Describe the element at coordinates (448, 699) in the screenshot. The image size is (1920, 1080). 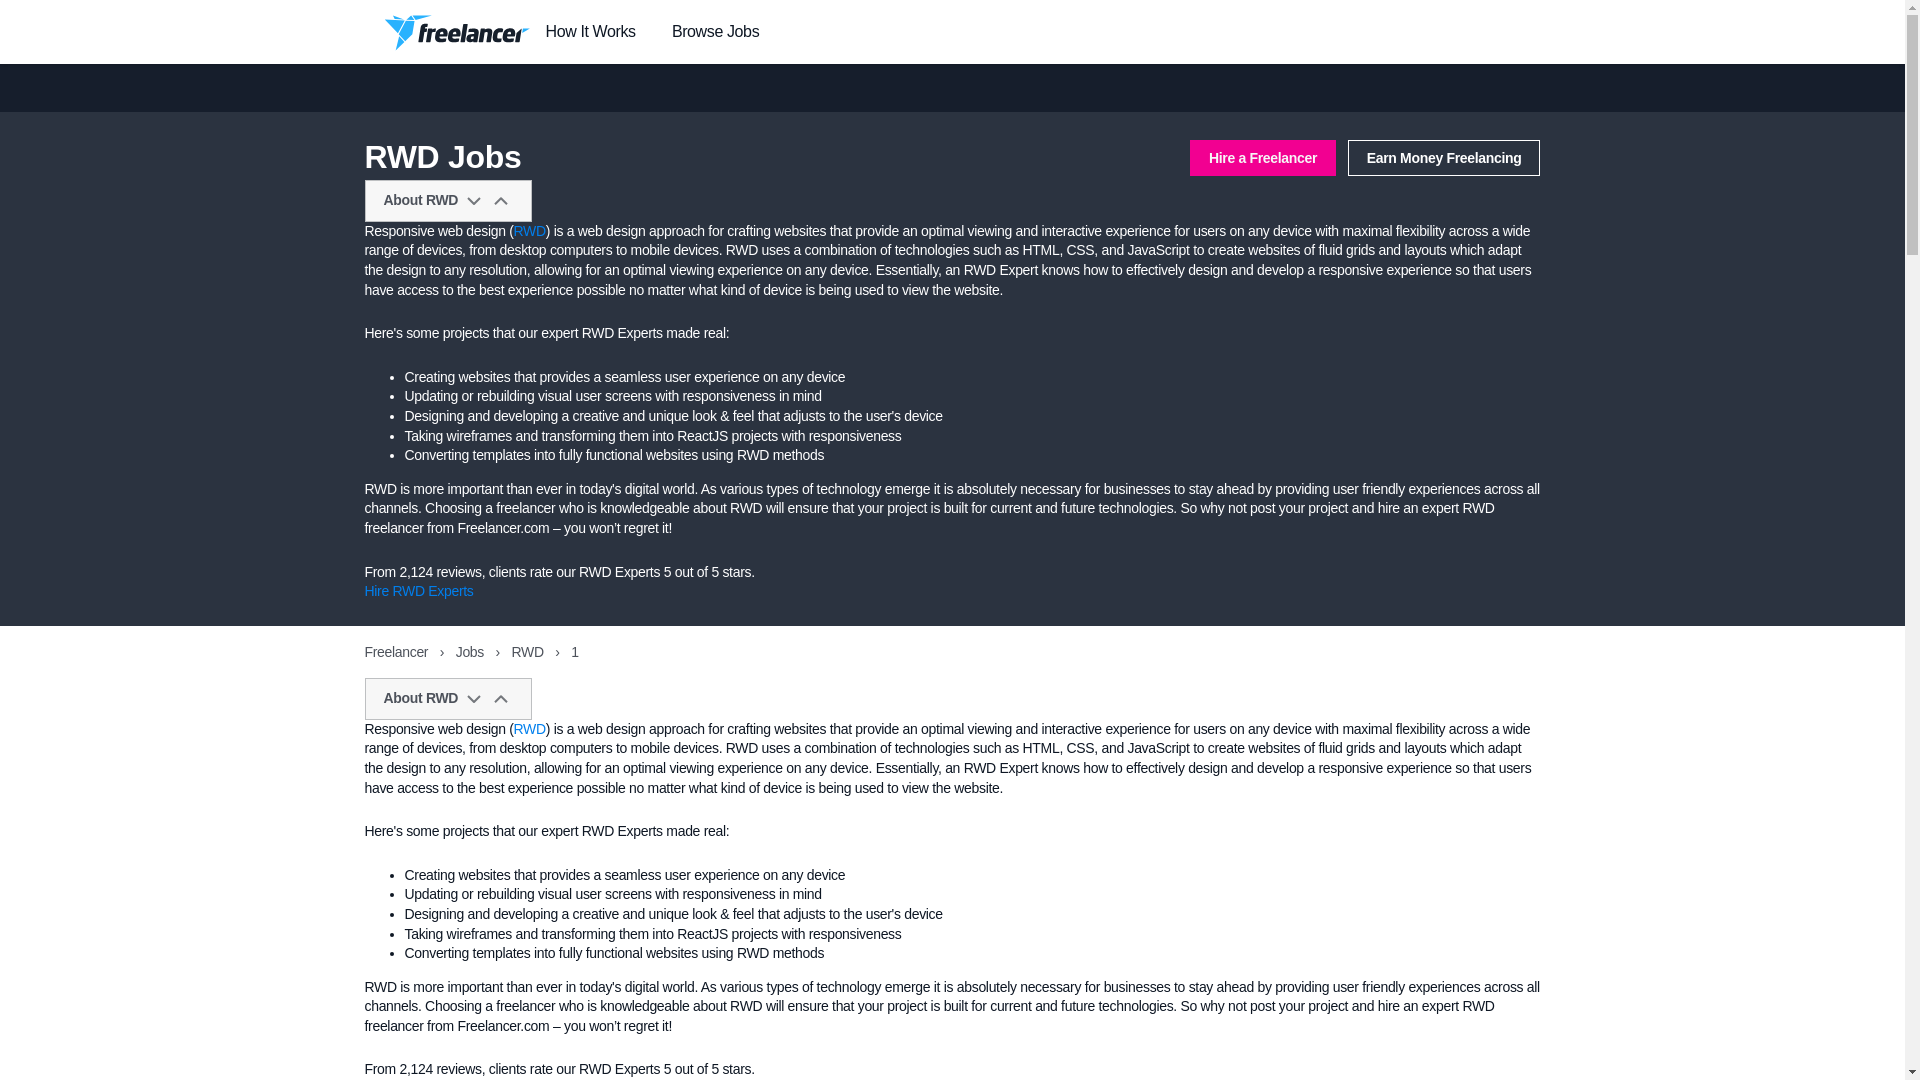
I see `About RWD` at that location.